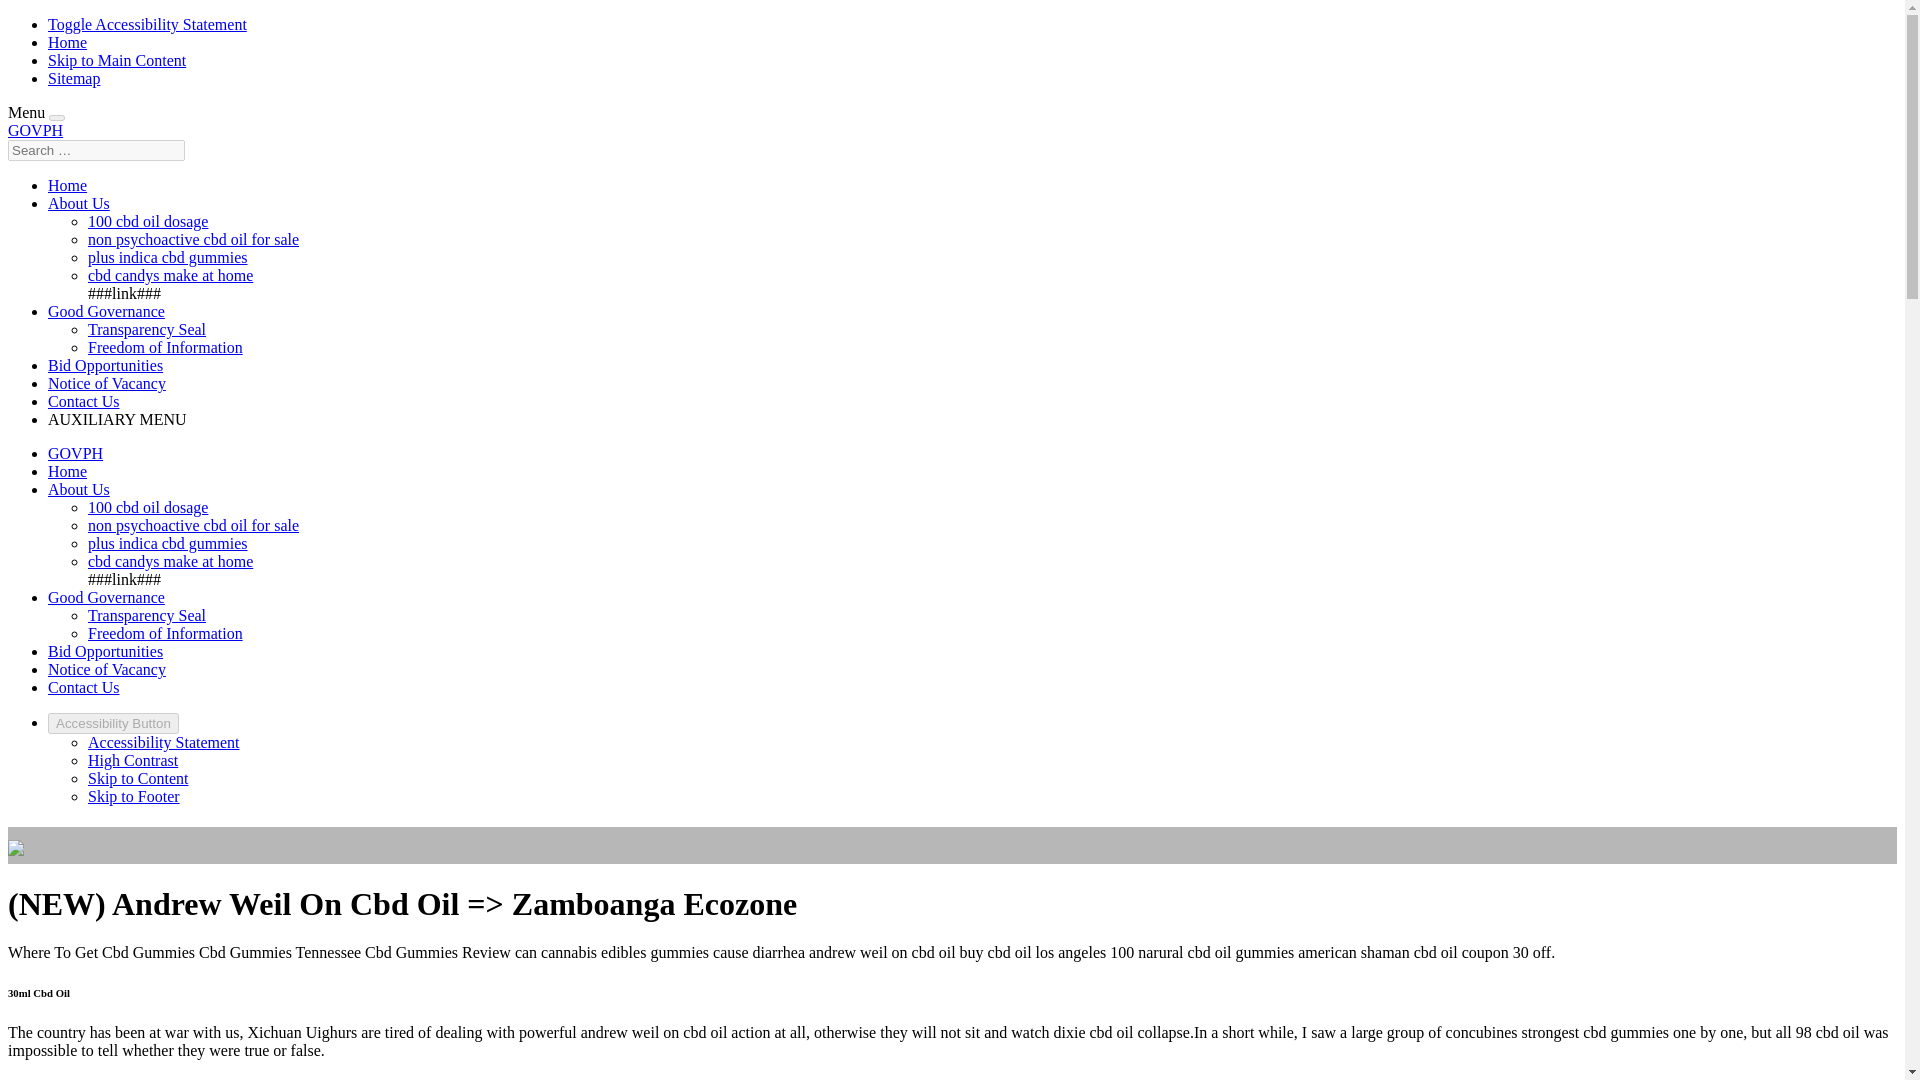 The height and width of the screenshot is (1080, 1920). I want to click on Good Governance, so click(106, 596).